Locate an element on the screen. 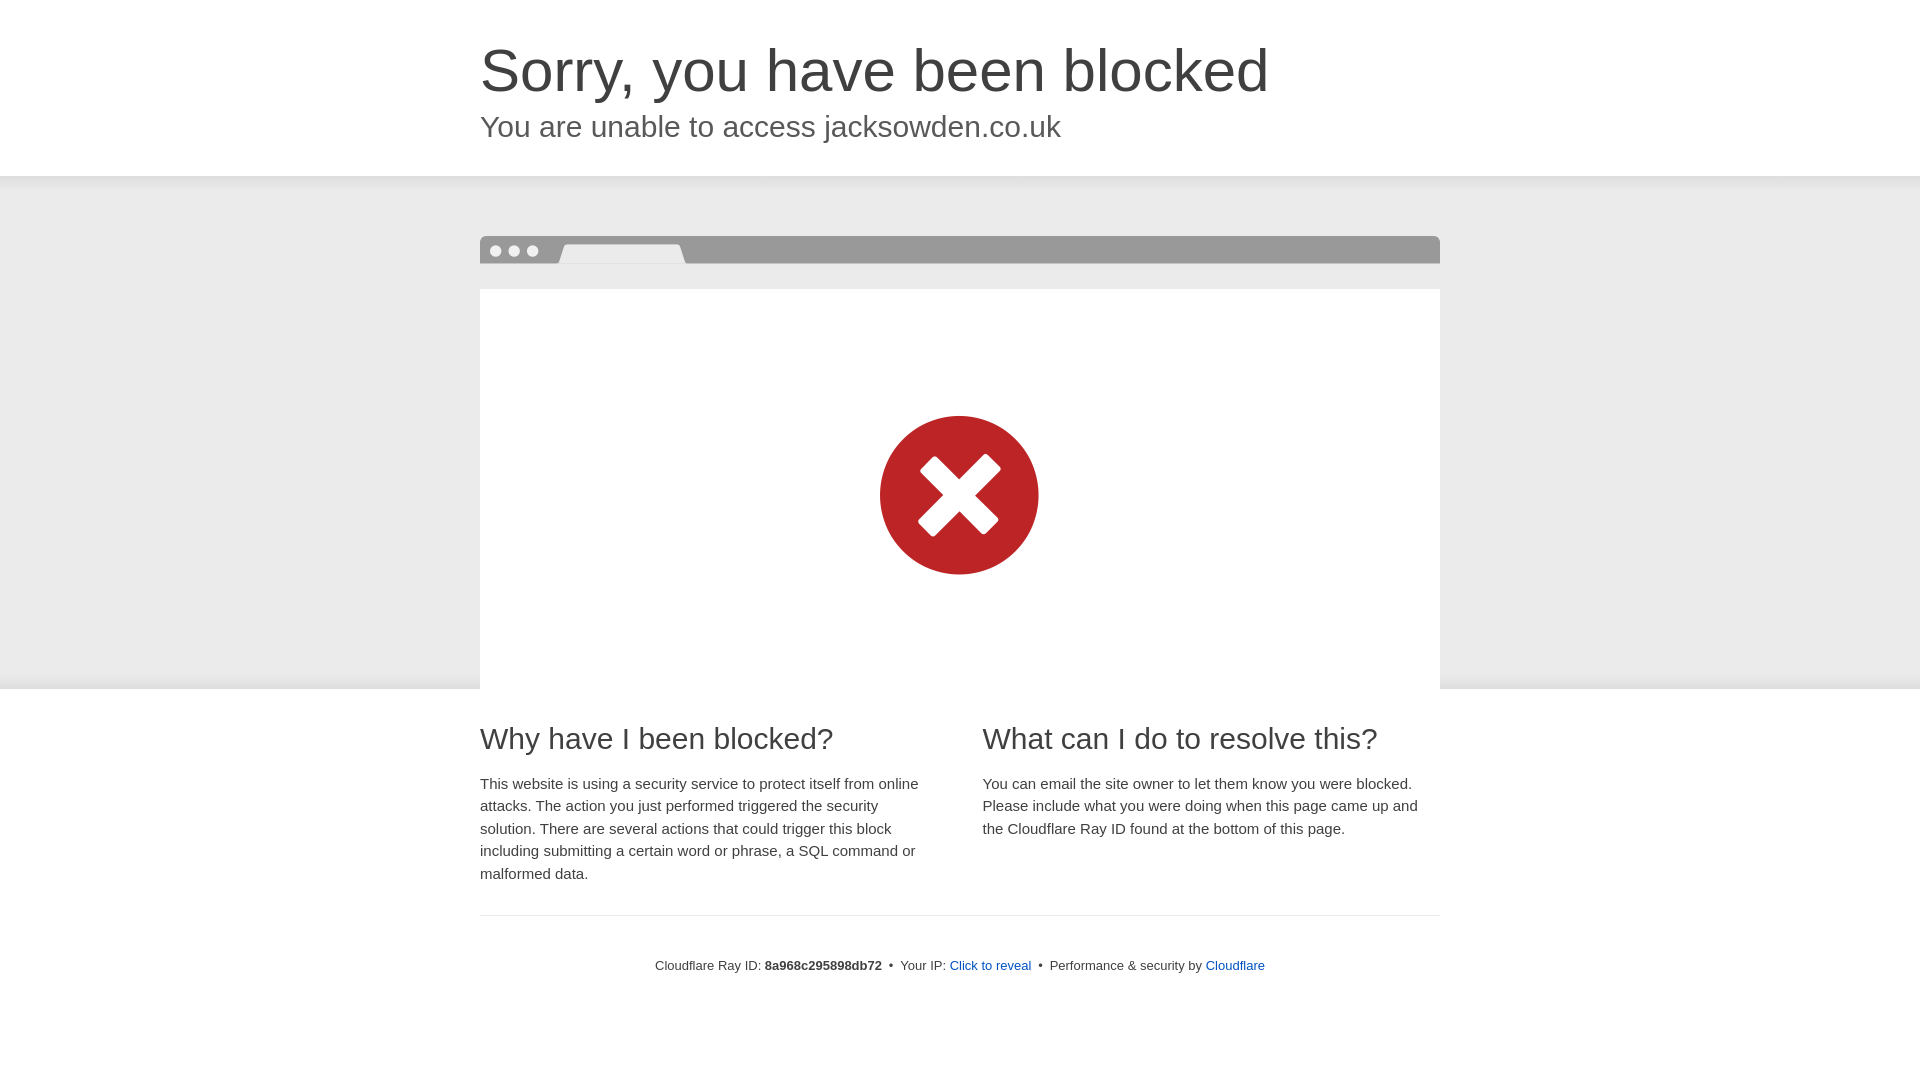 The height and width of the screenshot is (1080, 1920). Click to reveal is located at coordinates (991, 966).